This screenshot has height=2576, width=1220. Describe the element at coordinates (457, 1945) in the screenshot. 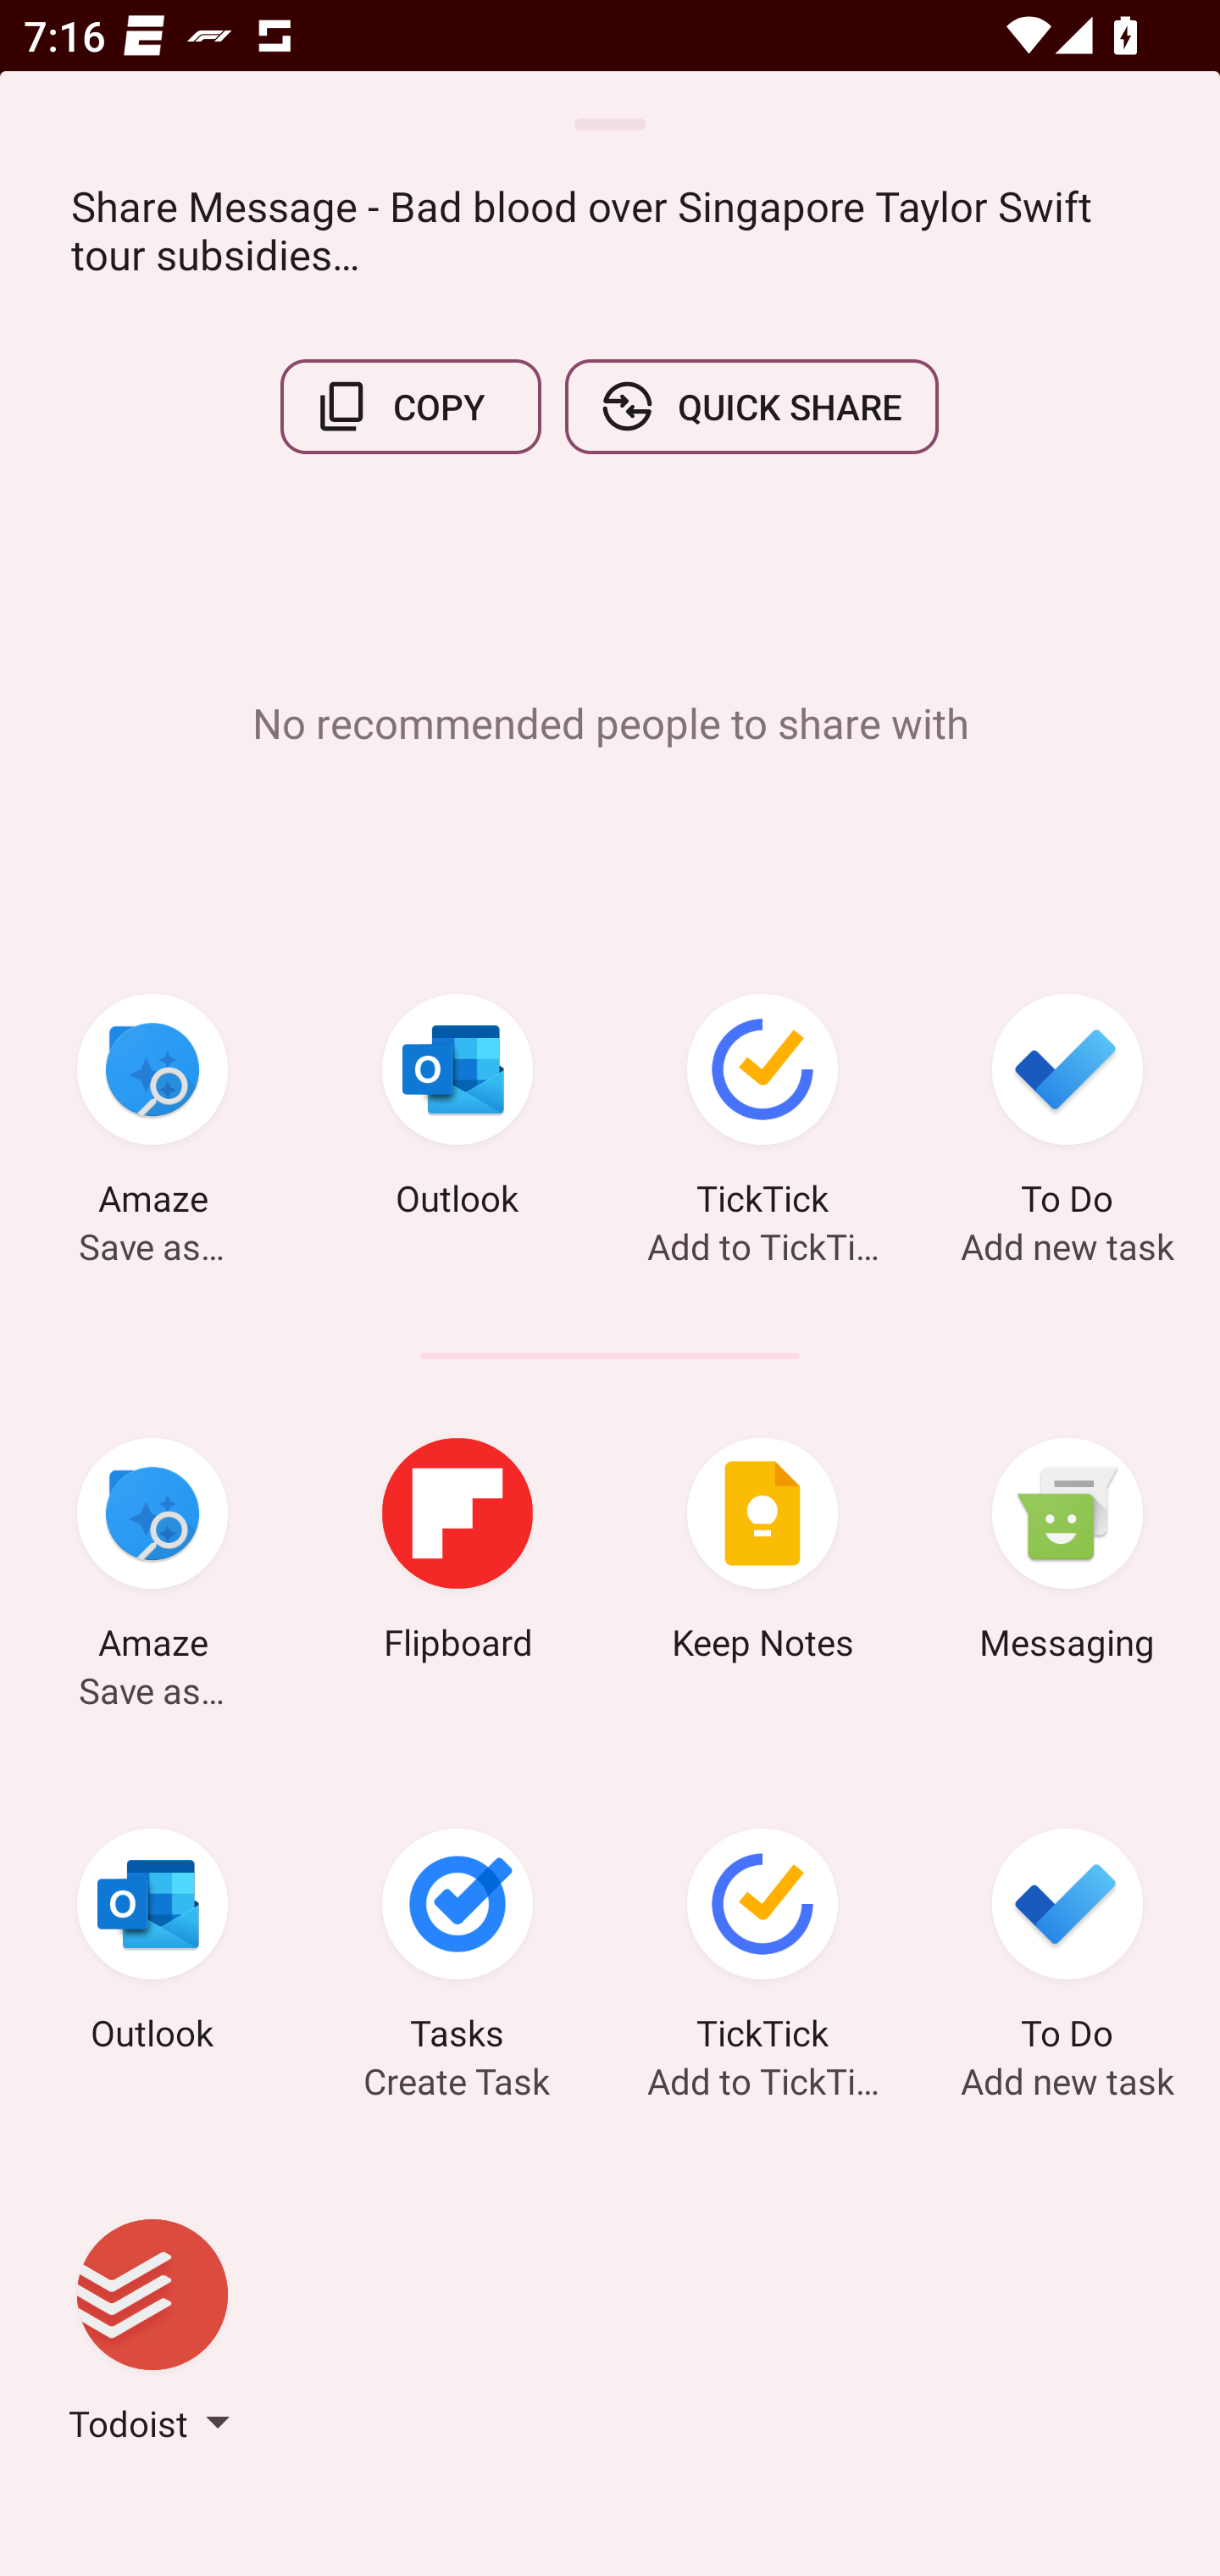

I see `Tasks Create Task` at that location.